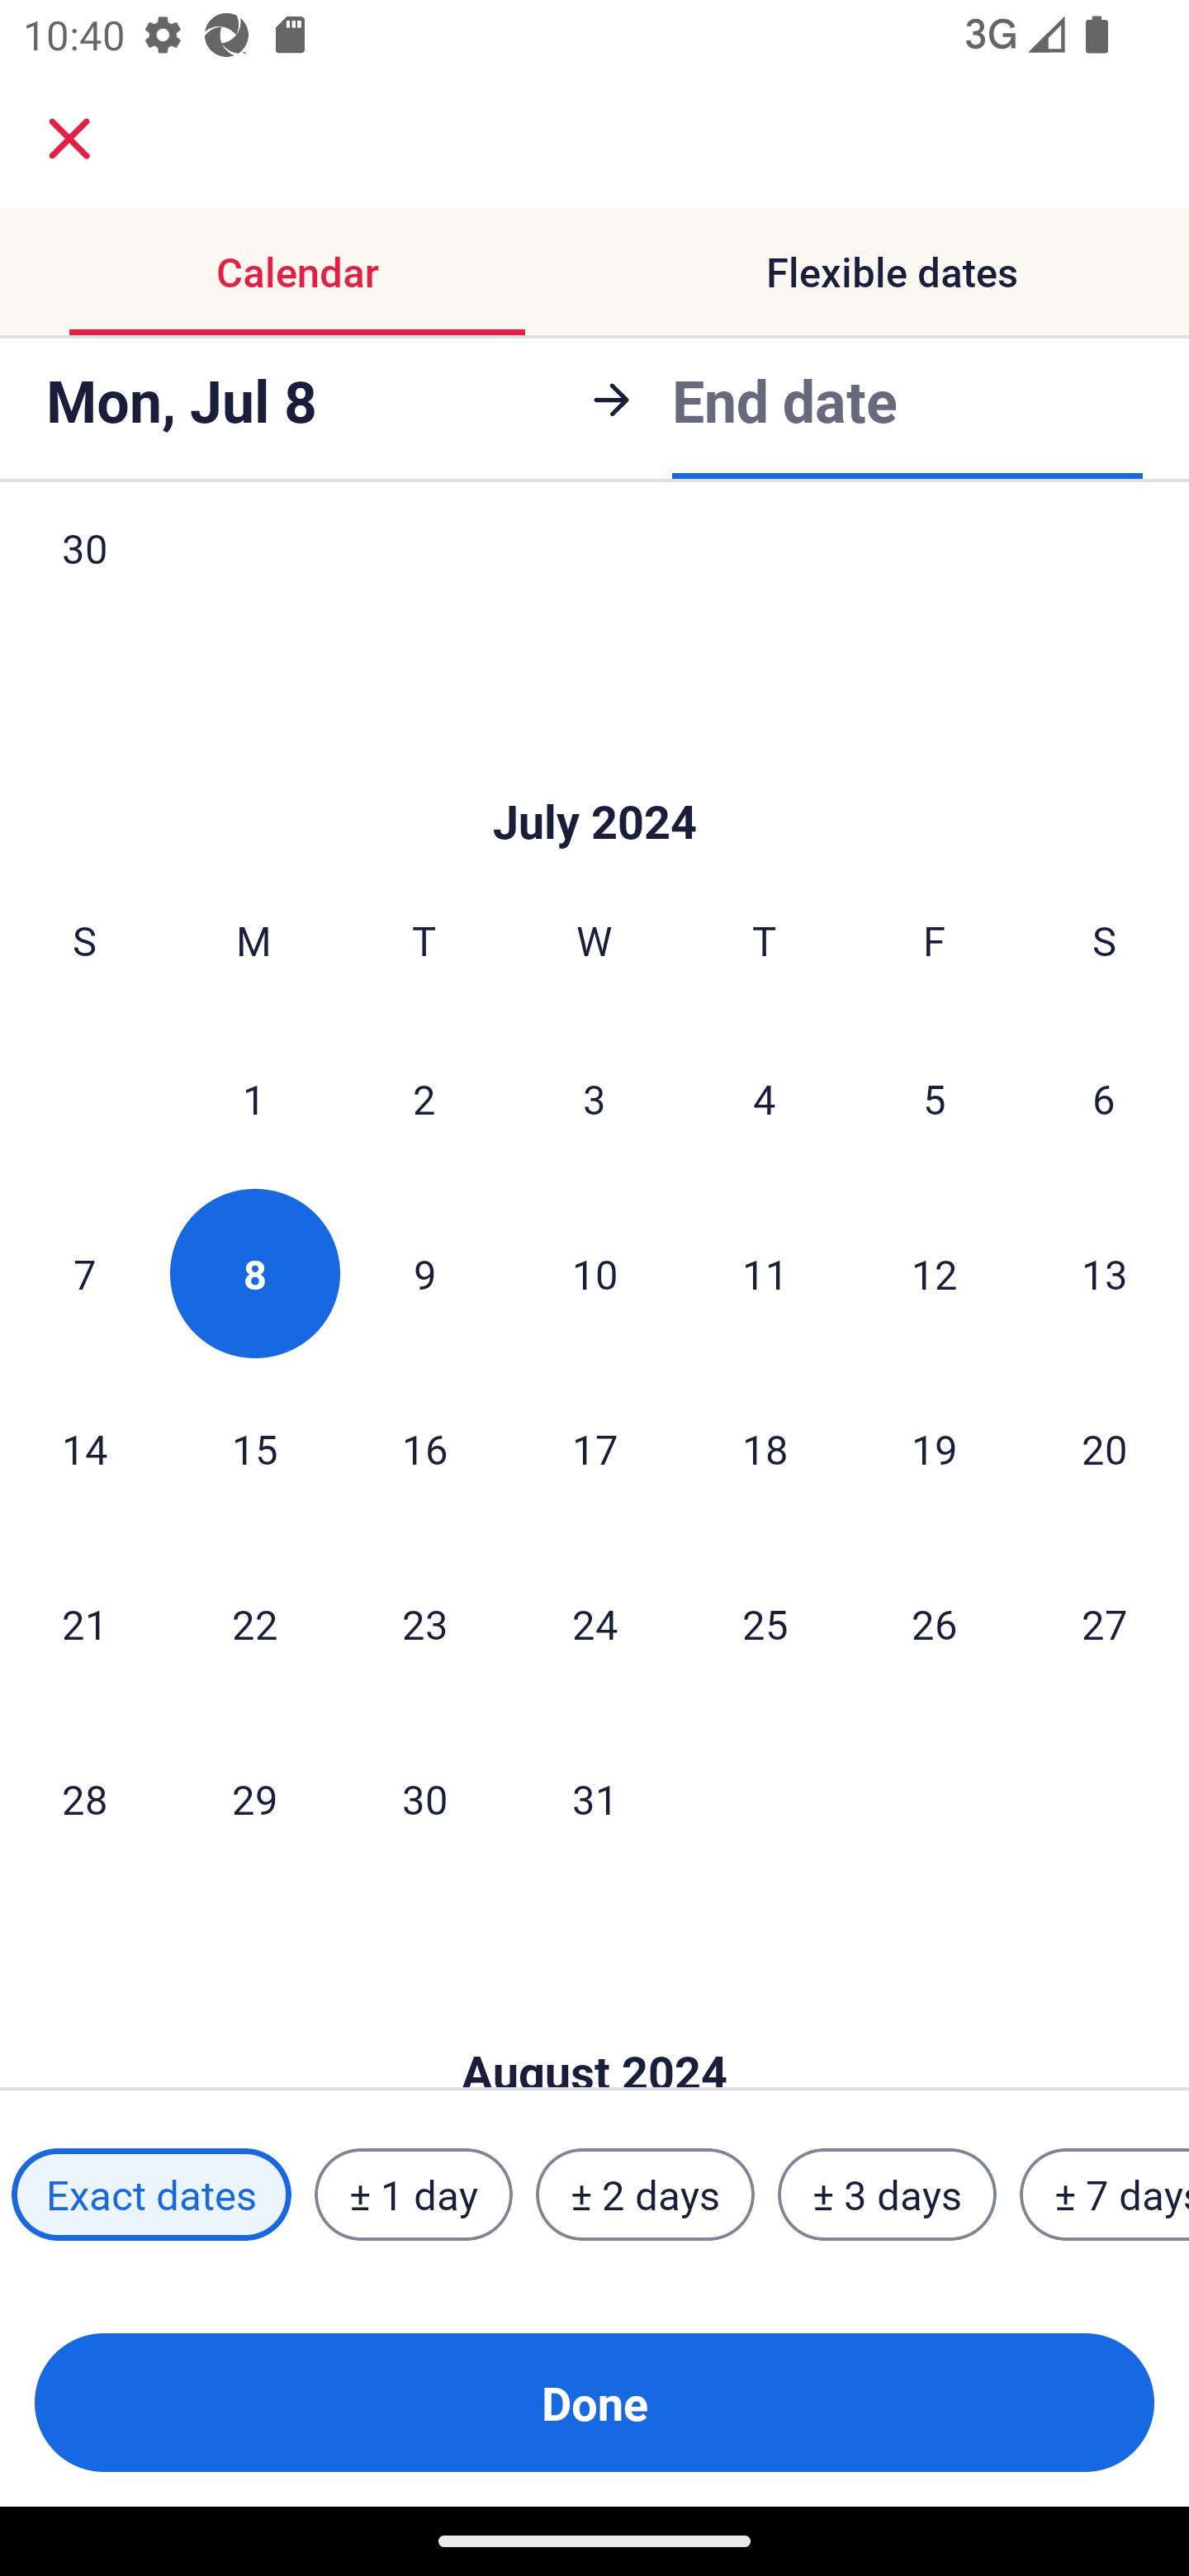 Image resolution: width=1189 pixels, height=2576 pixels. I want to click on 13 Saturday, July 13, 2024, so click(1105, 1273).